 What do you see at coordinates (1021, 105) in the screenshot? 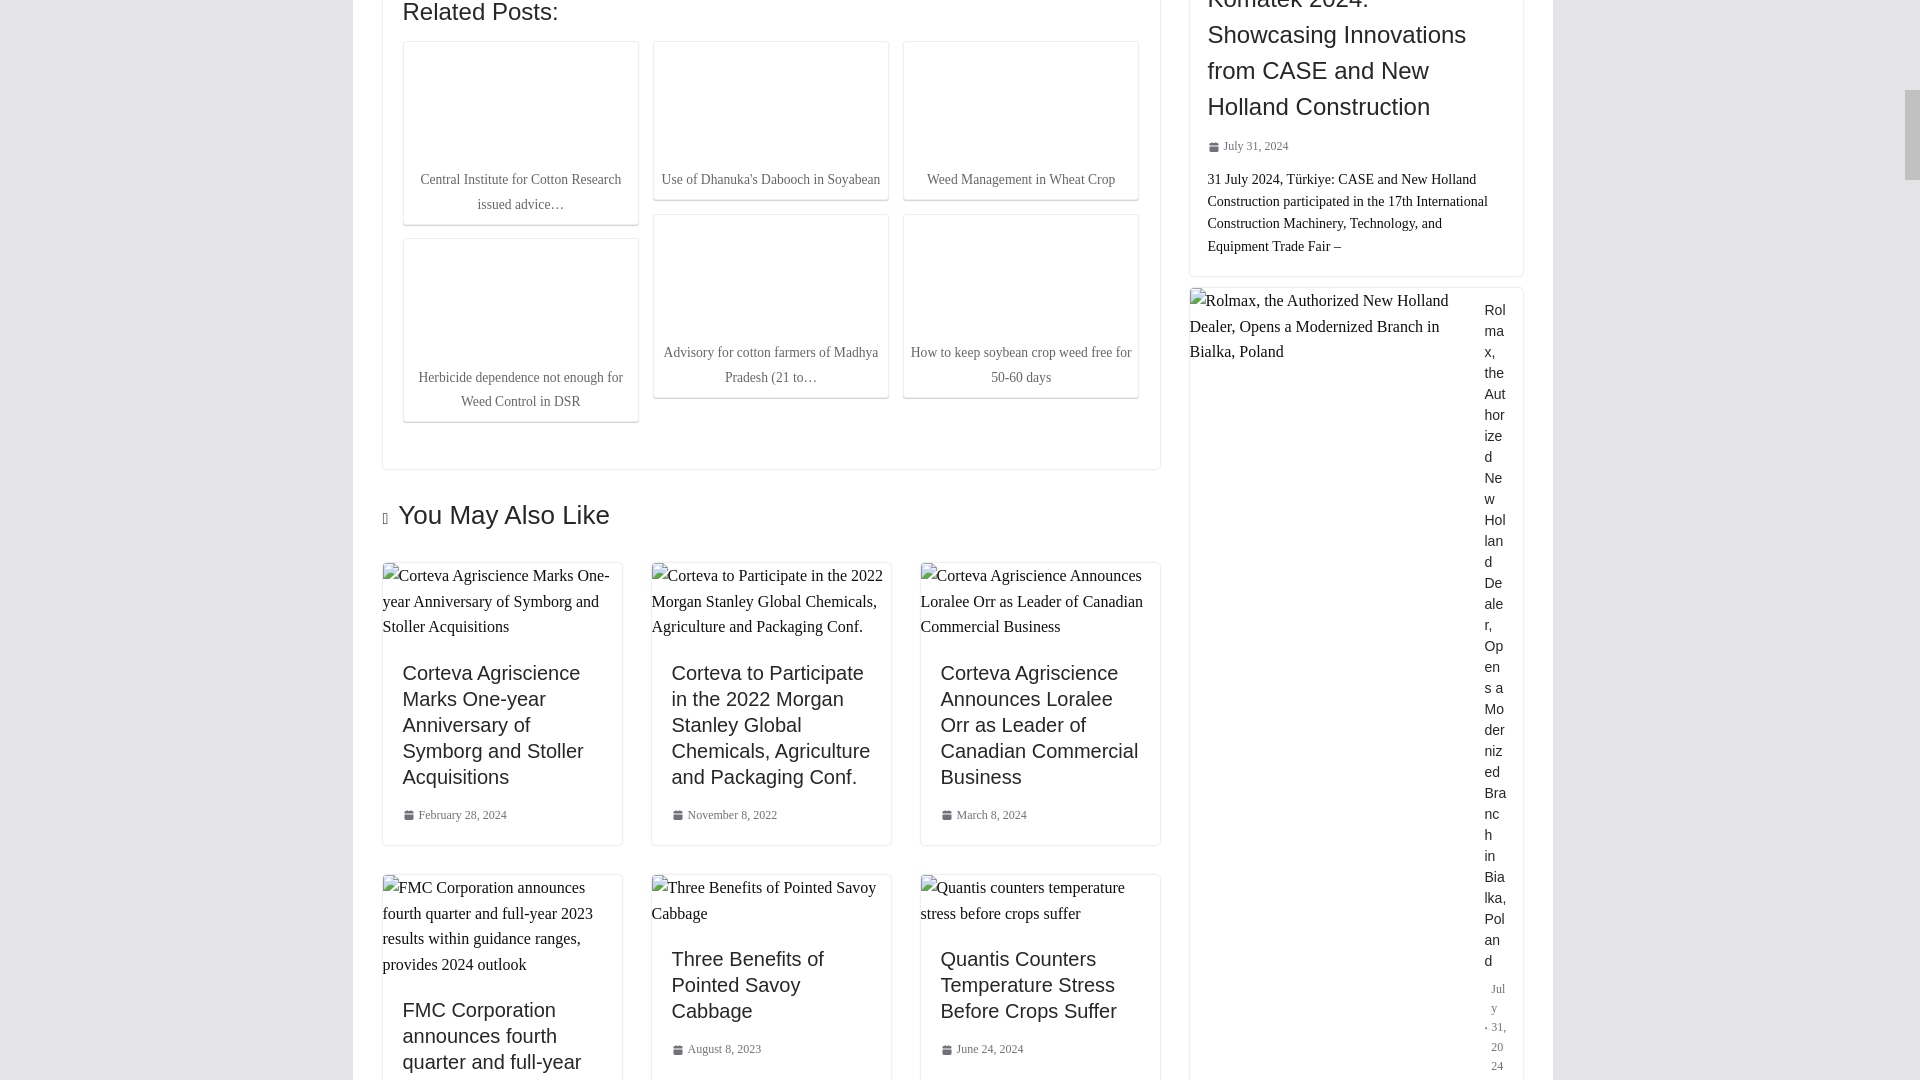
I see `Weed Management in Wheat Crop` at bounding box center [1021, 105].